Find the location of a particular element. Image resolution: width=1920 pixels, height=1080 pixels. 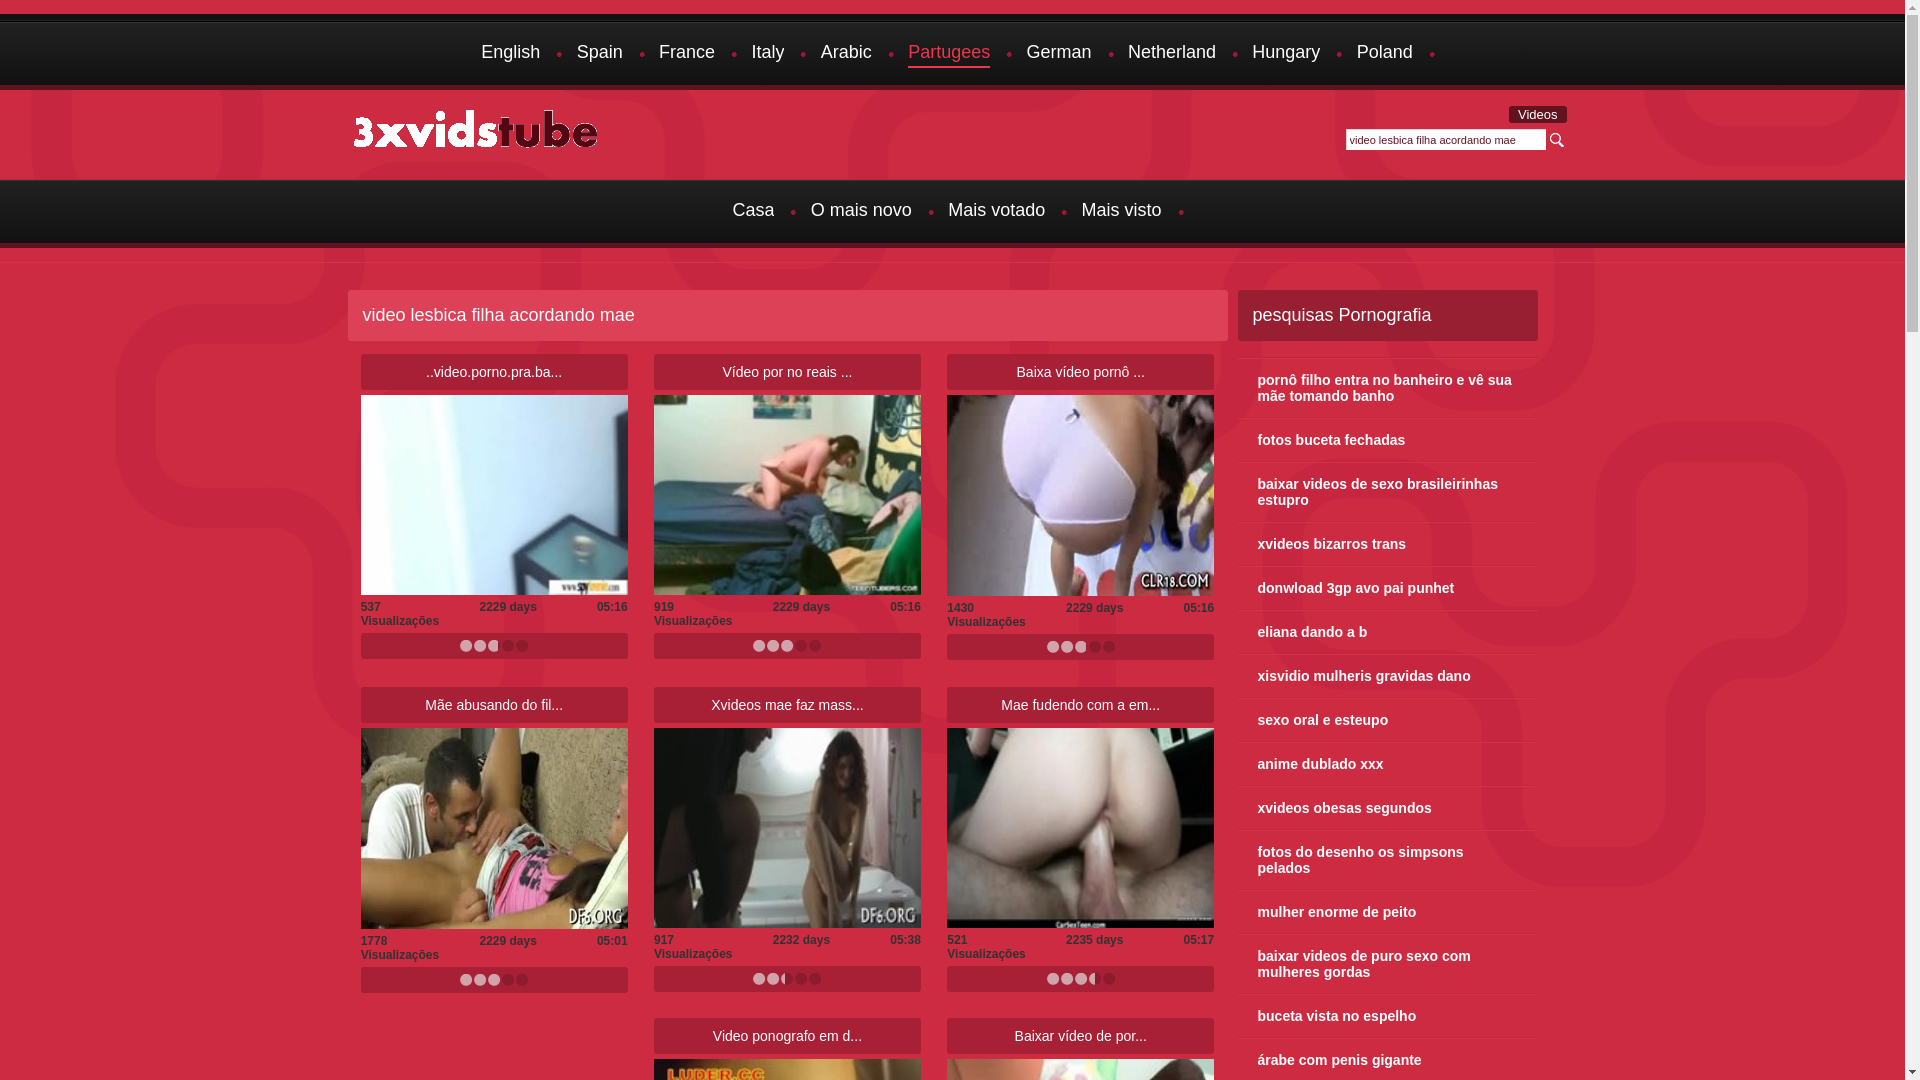

Xvideos mae faz mass... is located at coordinates (788, 705).